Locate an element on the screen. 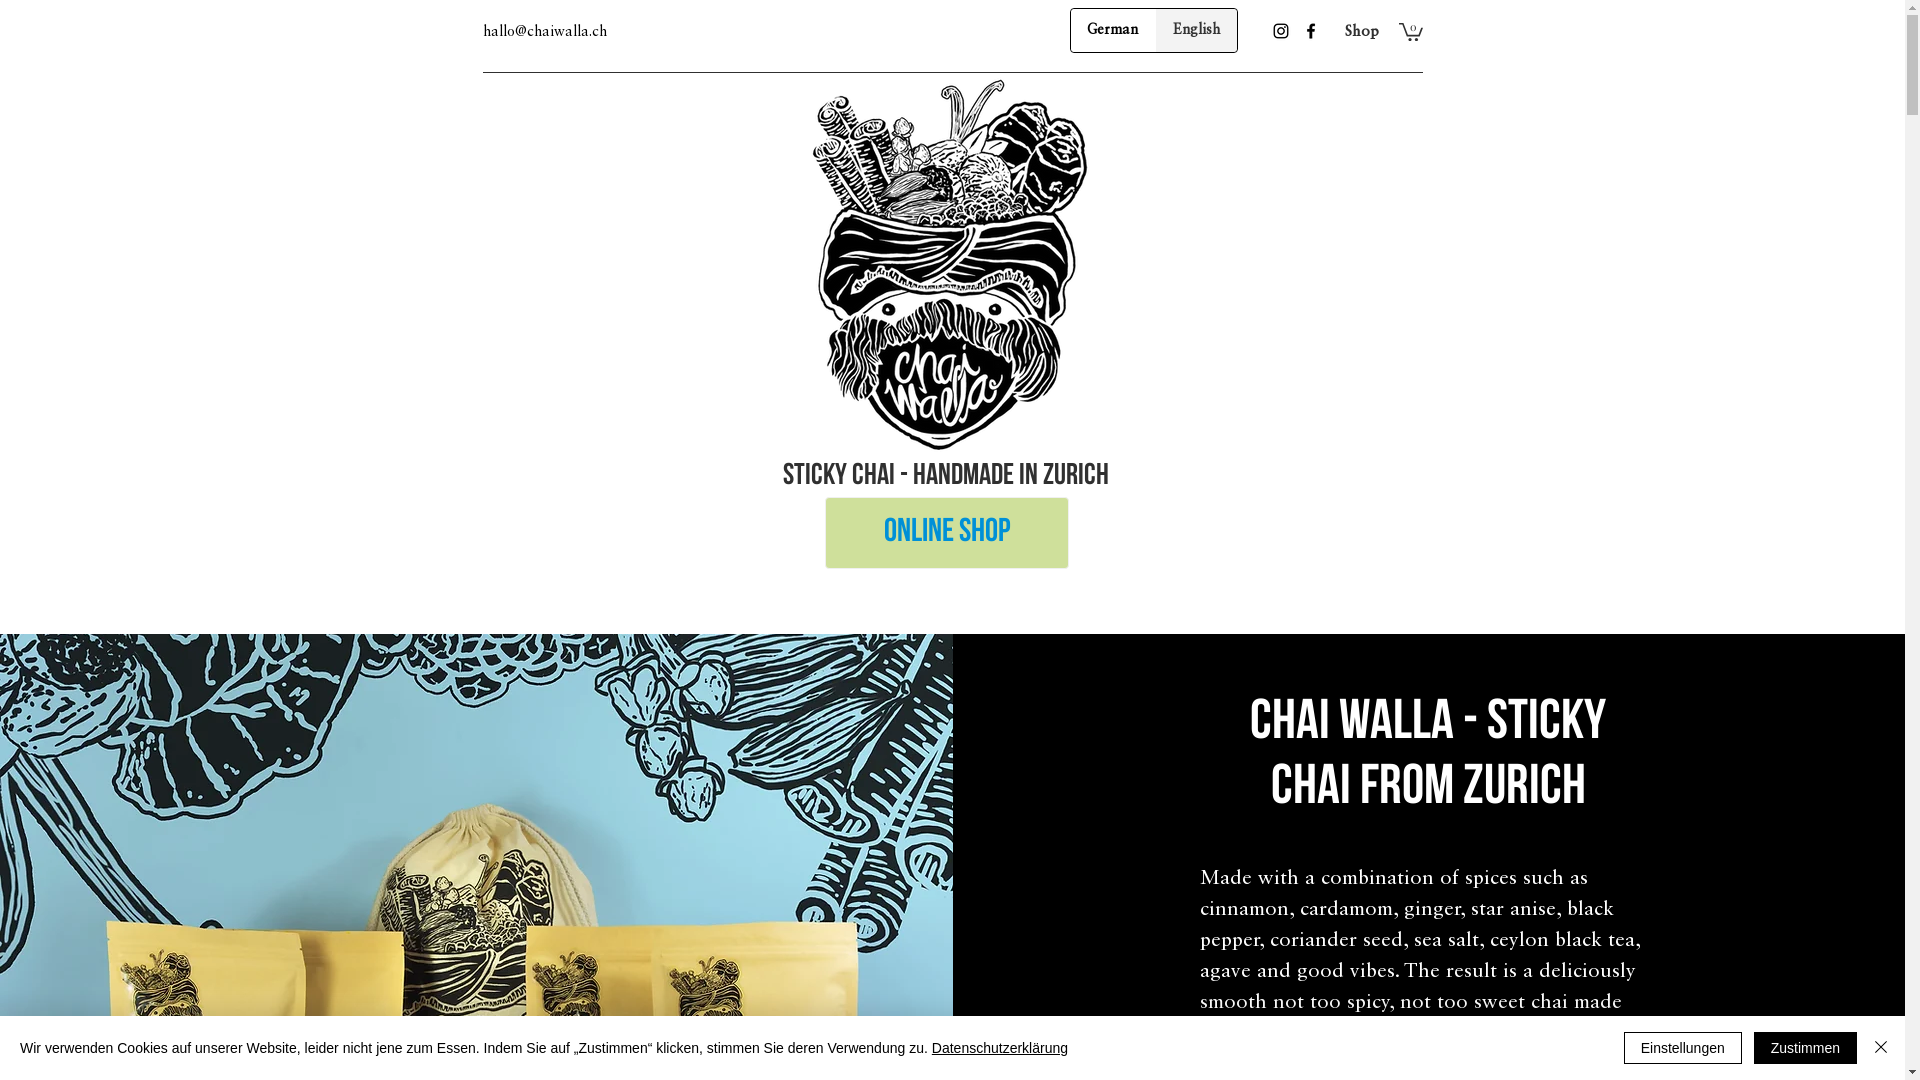  0 is located at coordinates (1410, 31).